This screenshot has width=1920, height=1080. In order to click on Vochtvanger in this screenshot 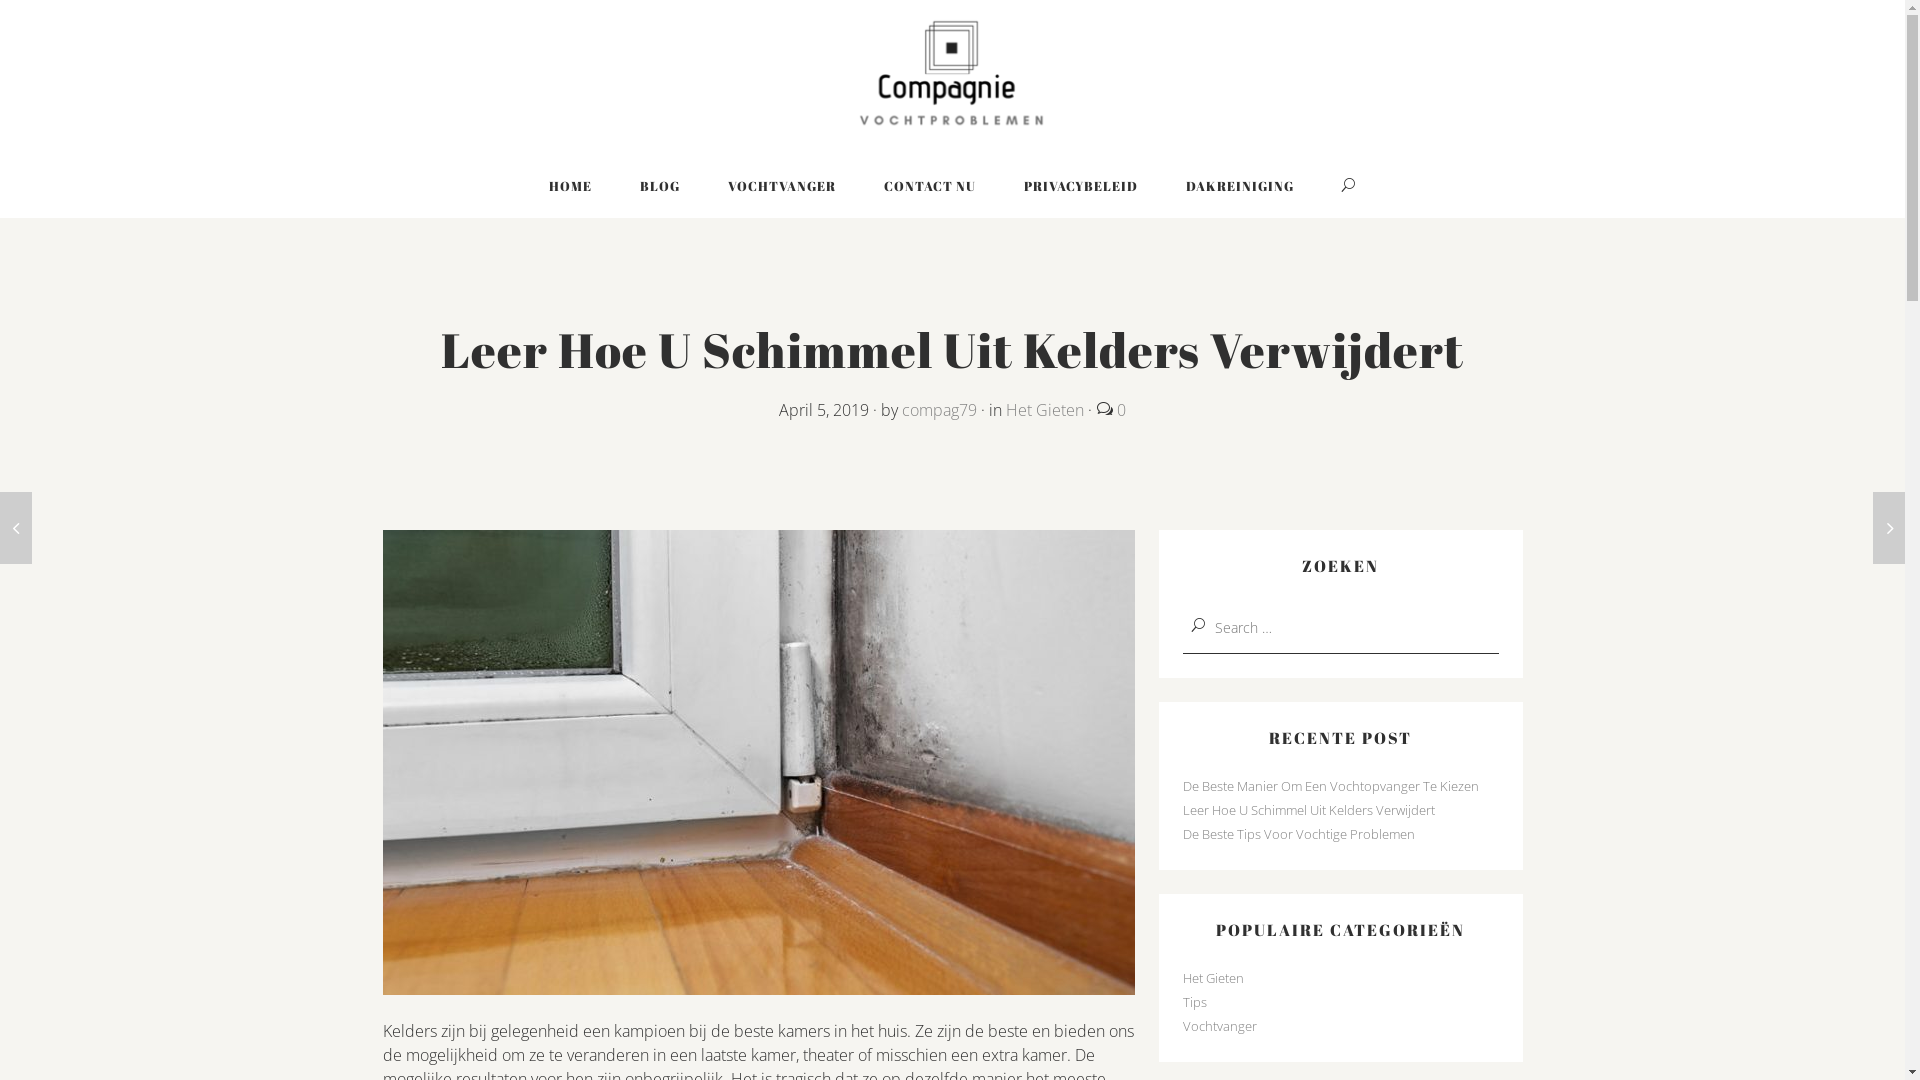, I will do `click(1219, 1026)`.